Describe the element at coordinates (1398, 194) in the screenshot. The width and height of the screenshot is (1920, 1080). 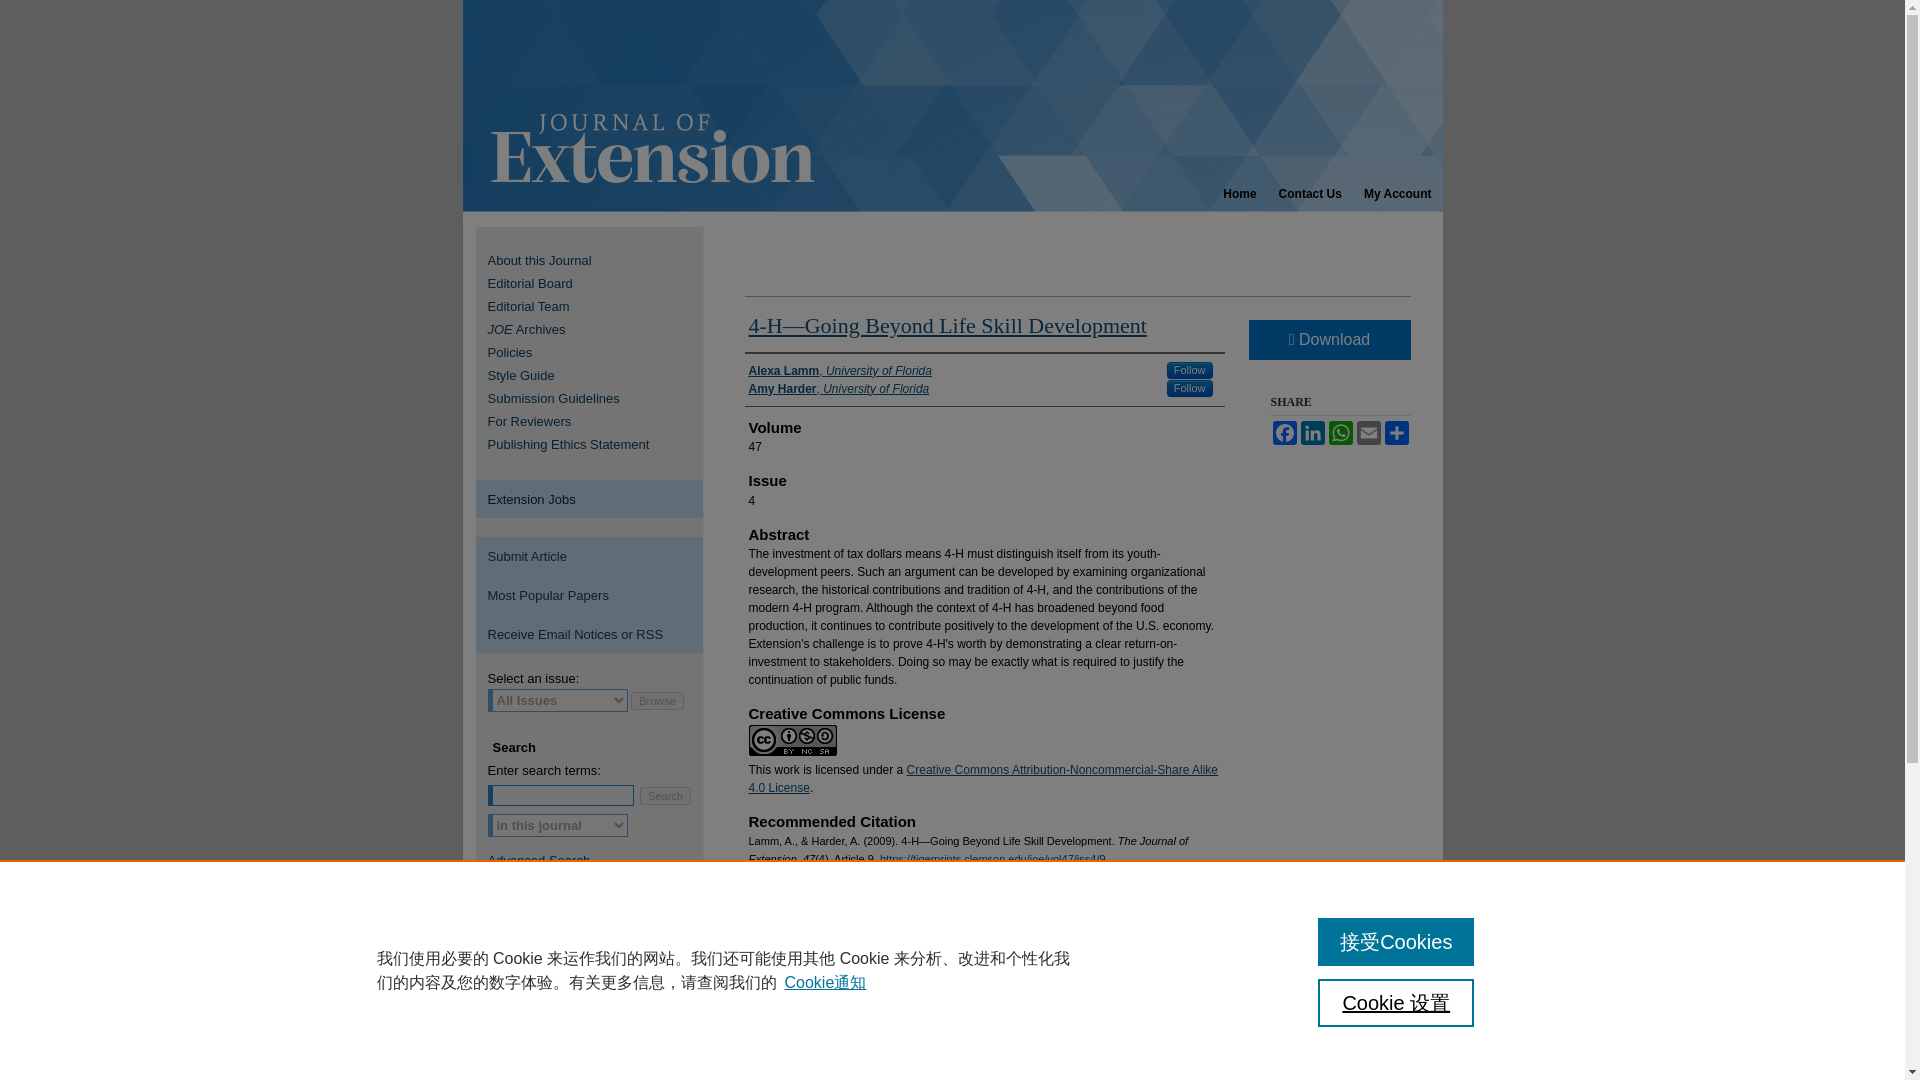
I see `My Account` at that location.